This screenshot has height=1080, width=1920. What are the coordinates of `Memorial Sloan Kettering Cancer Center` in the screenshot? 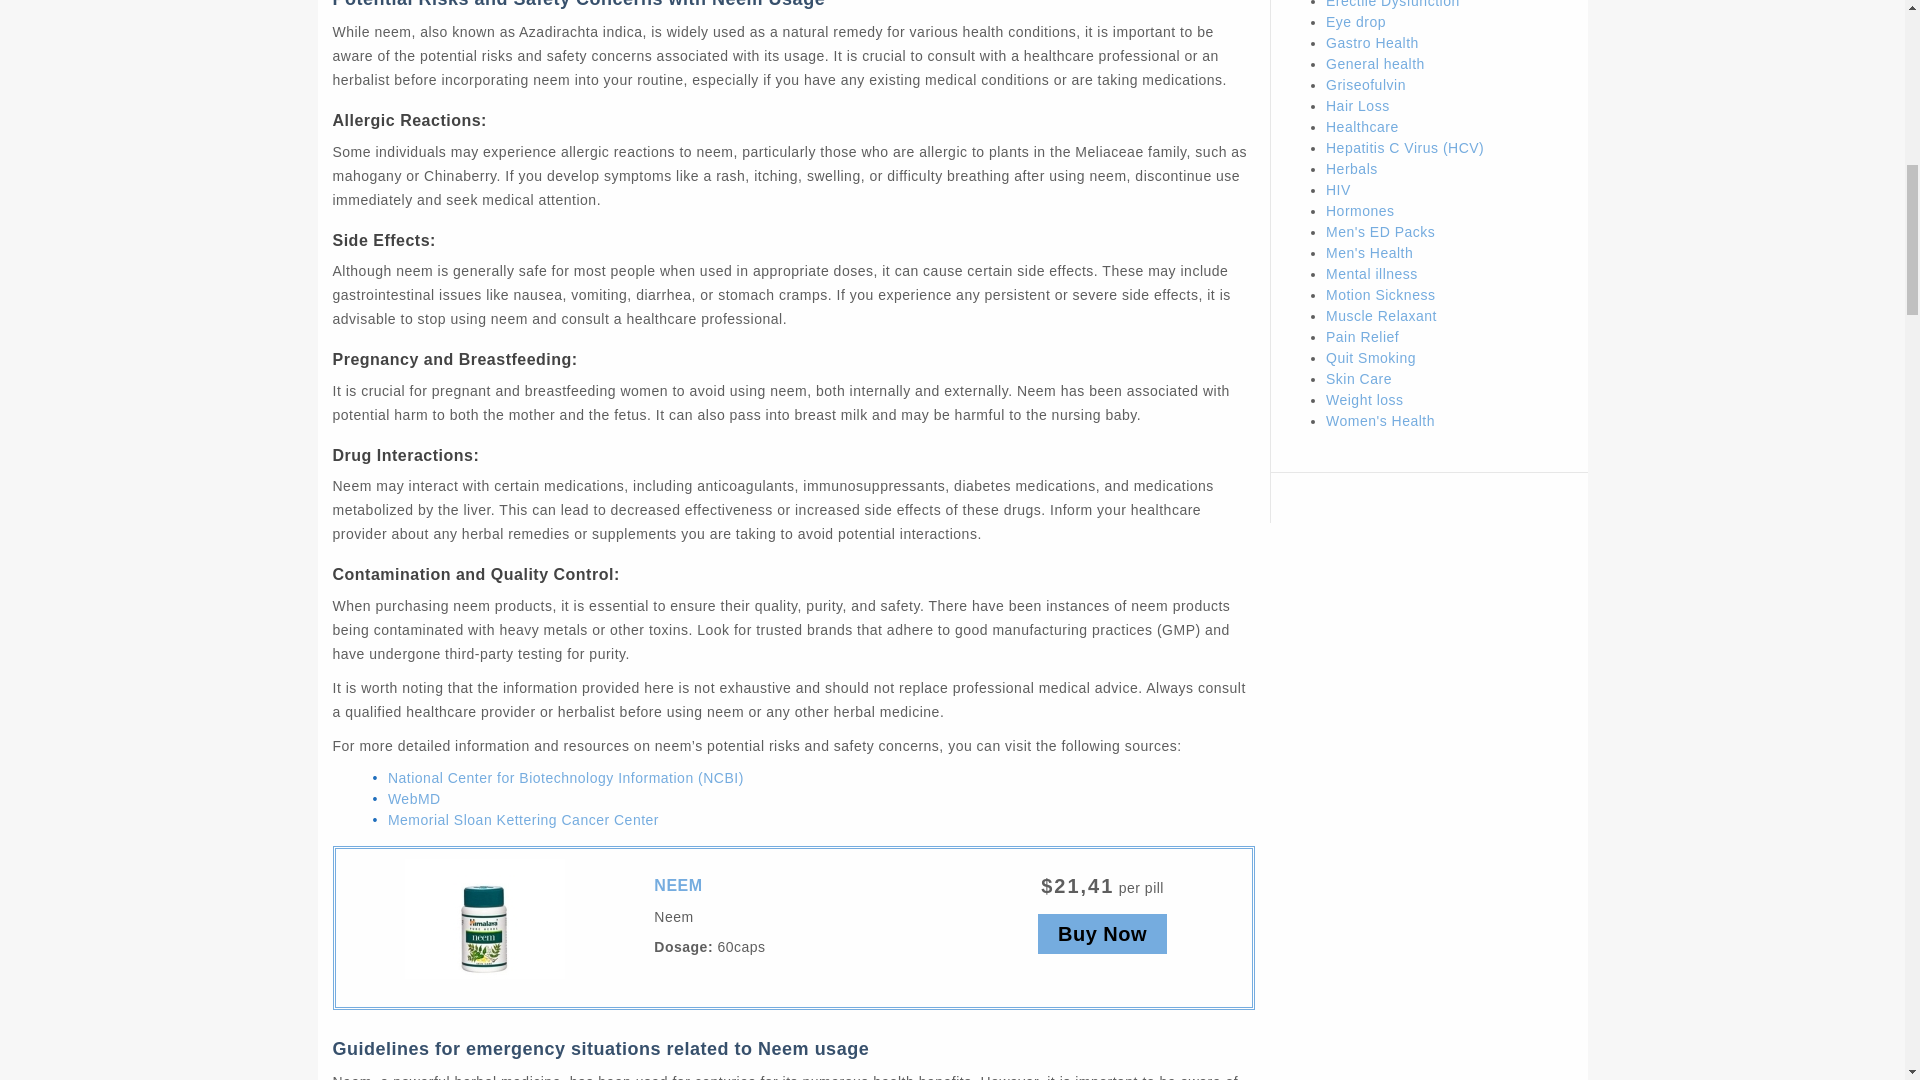 It's located at (522, 820).